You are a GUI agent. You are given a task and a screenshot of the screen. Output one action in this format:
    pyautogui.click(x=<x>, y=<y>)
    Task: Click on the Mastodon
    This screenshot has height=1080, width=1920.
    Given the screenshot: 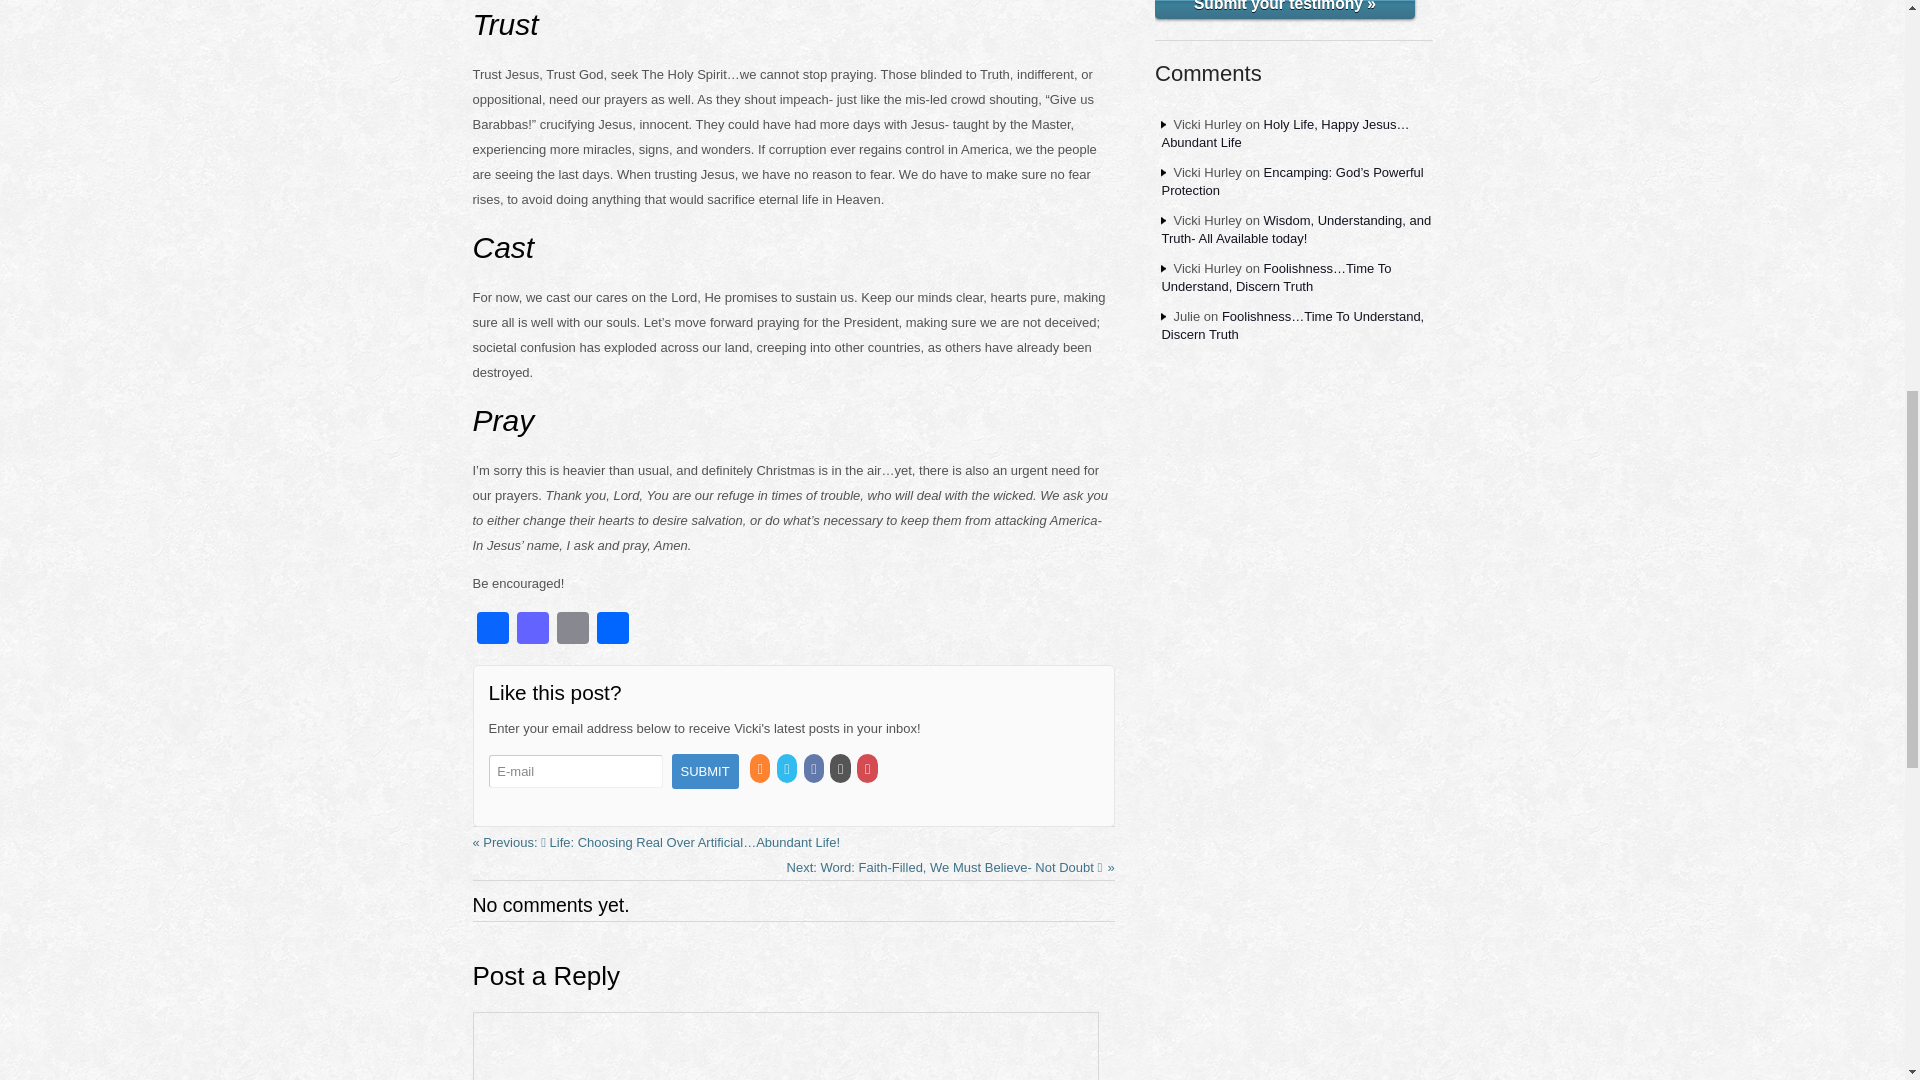 What is the action you would take?
    pyautogui.click(x=532, y=630)
    